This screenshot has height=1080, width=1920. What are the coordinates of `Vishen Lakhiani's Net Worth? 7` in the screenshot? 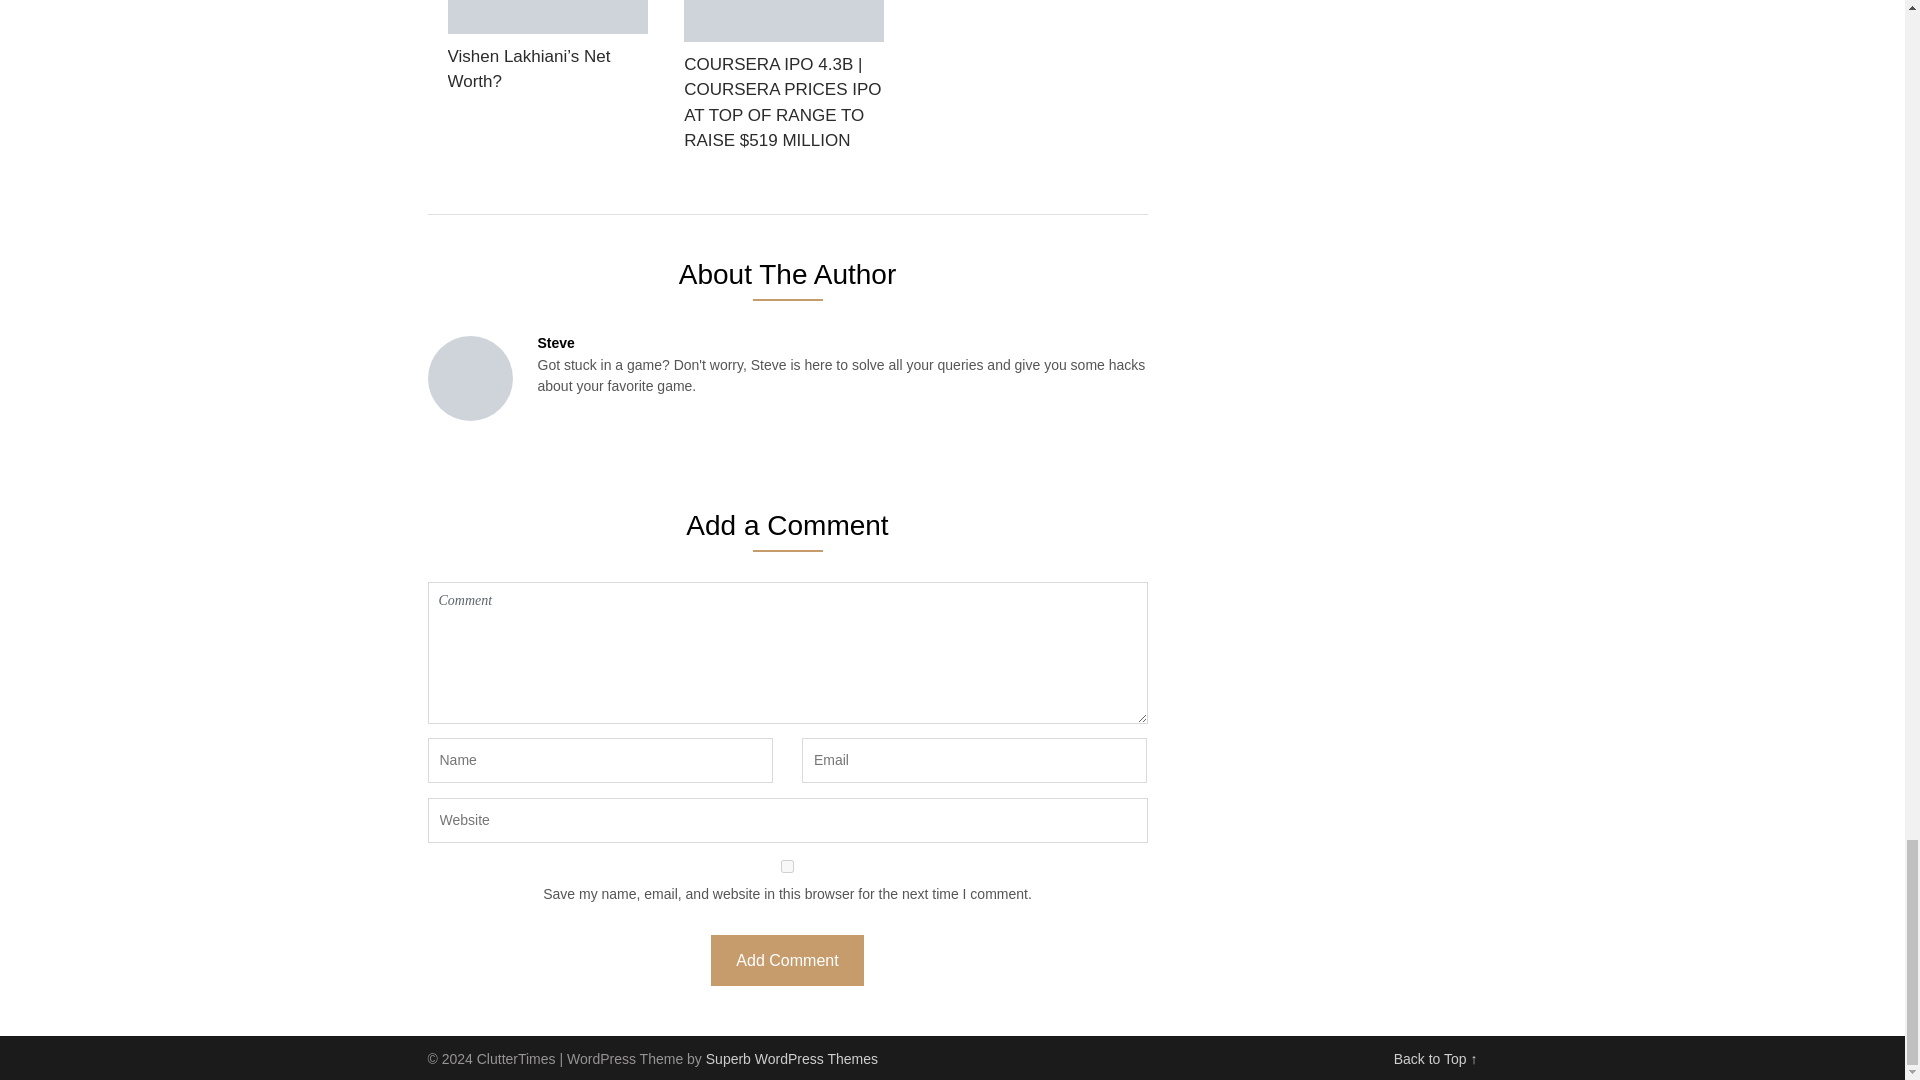 It's located at (548, 16).